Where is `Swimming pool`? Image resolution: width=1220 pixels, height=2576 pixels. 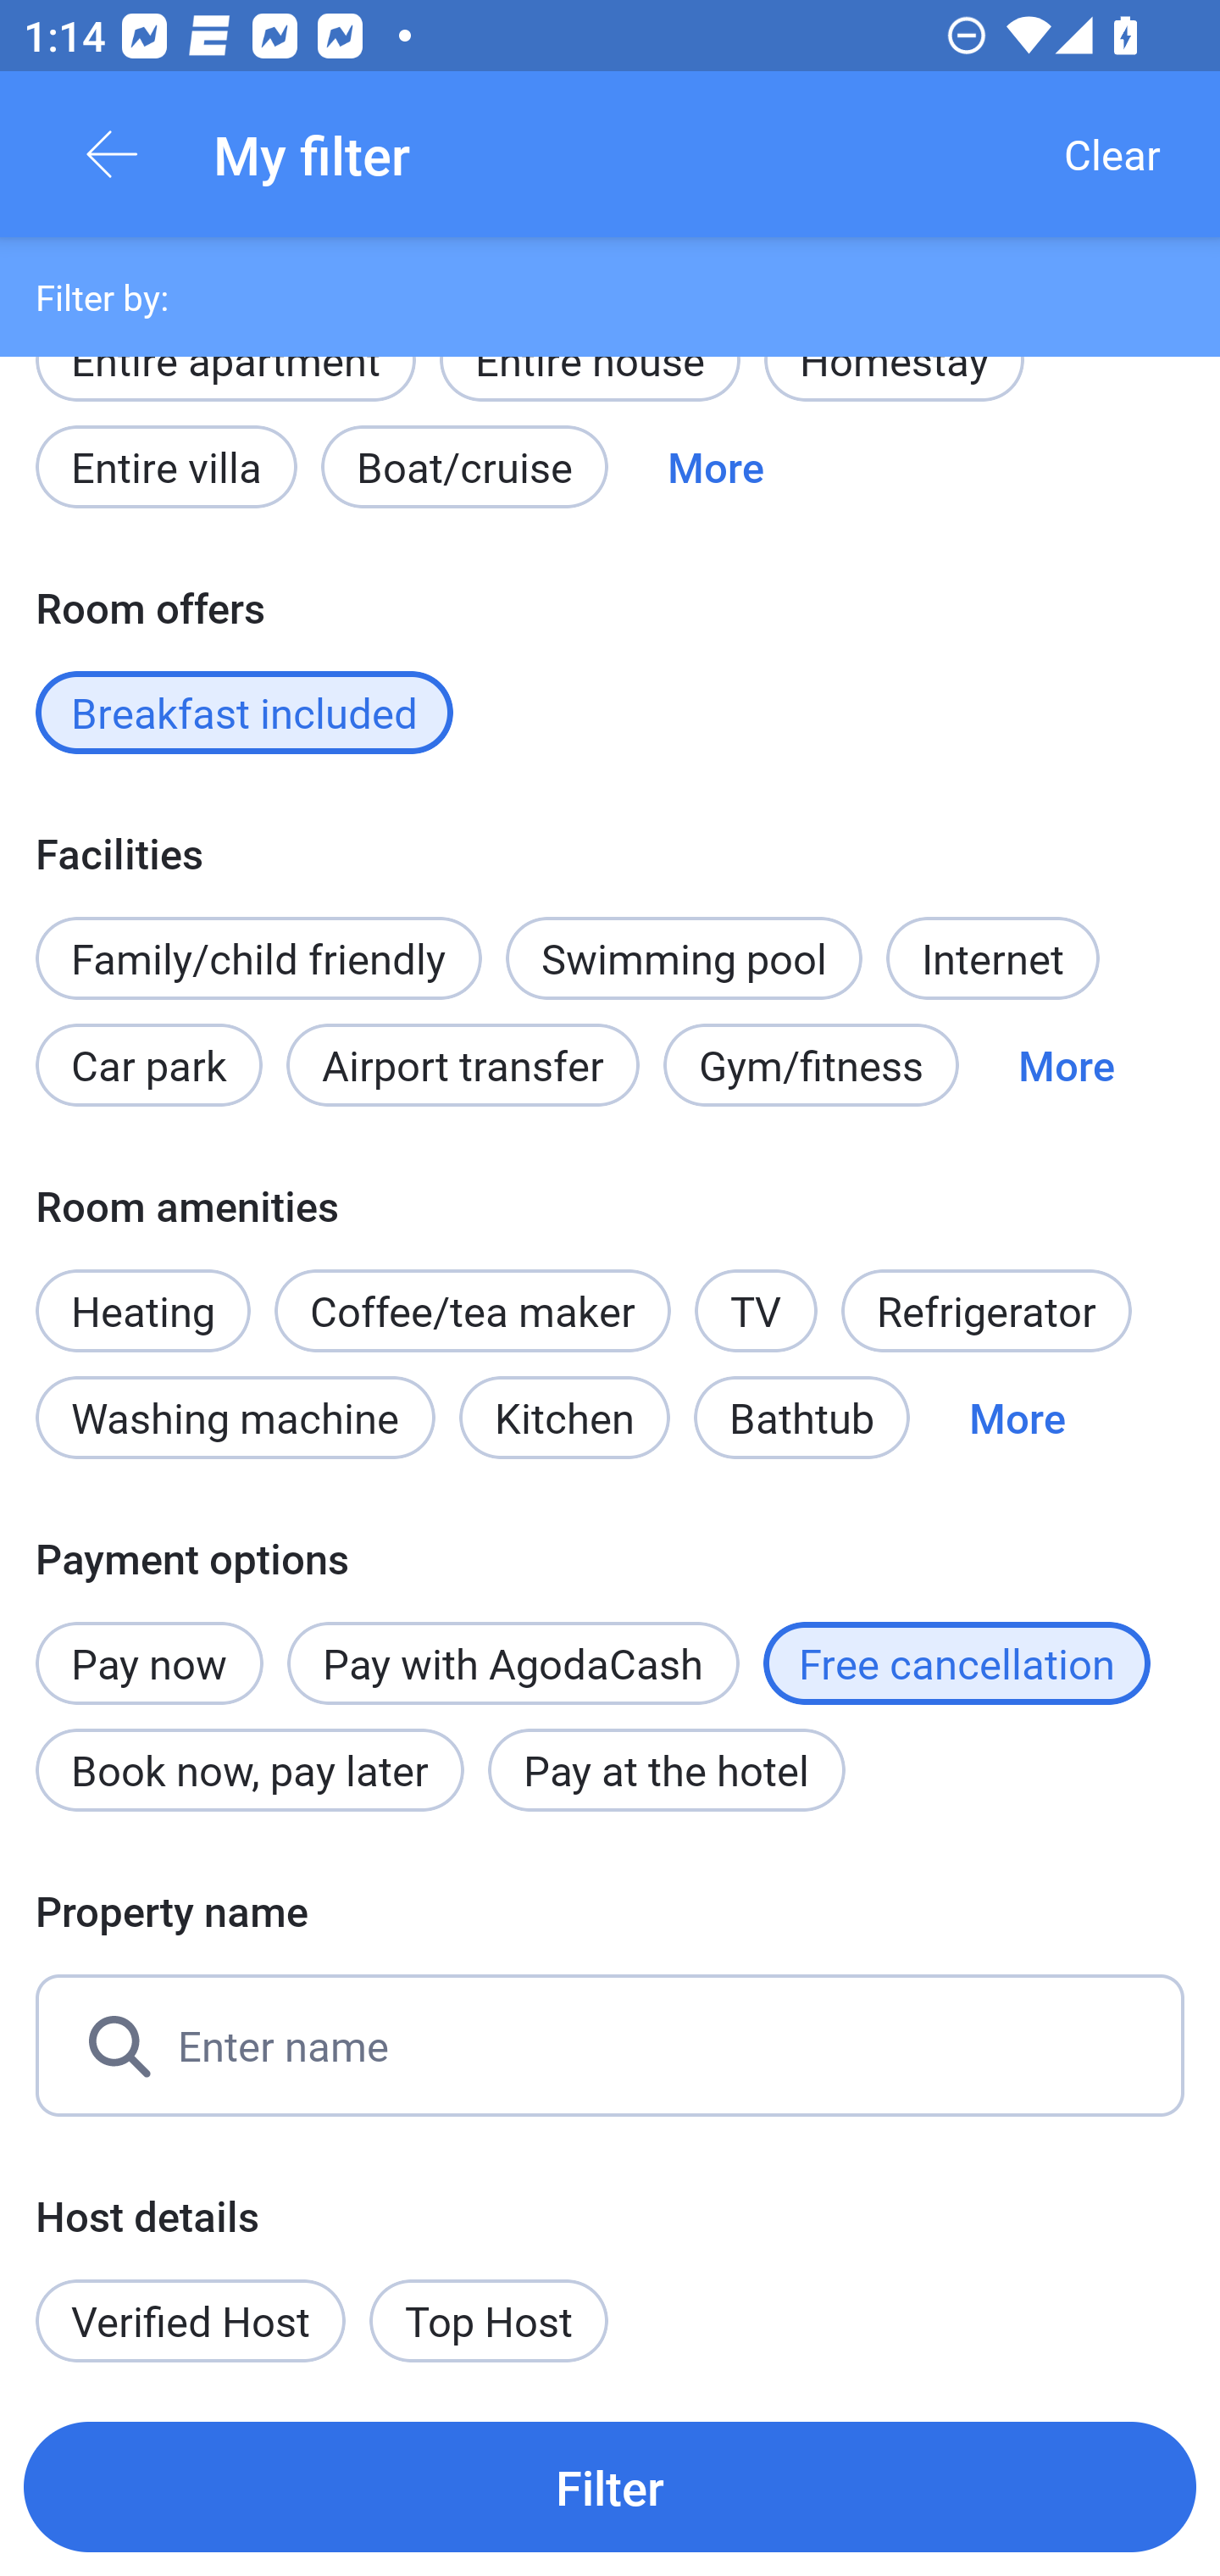
Swimming pool is located at coordinates (685, 958).